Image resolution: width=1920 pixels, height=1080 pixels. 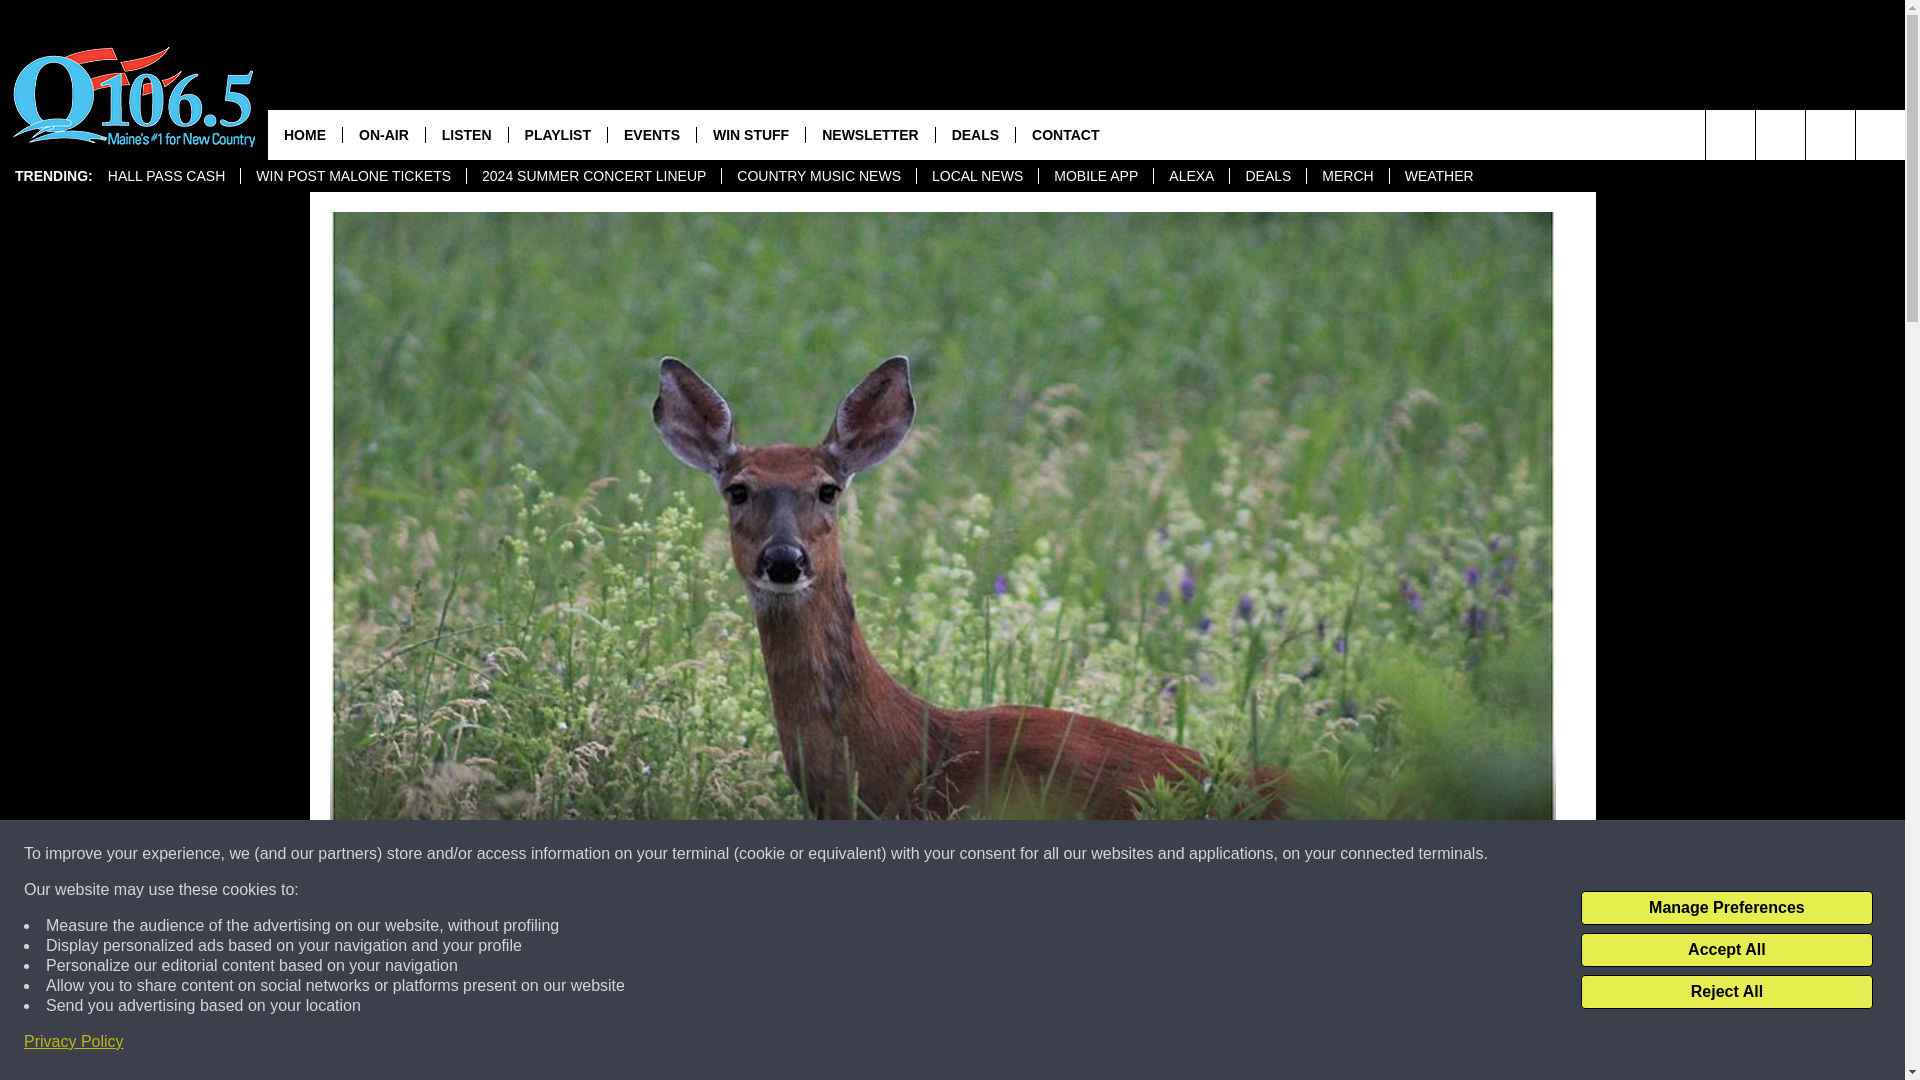 I want to click on EVENTS, so click(x=650, y=134).